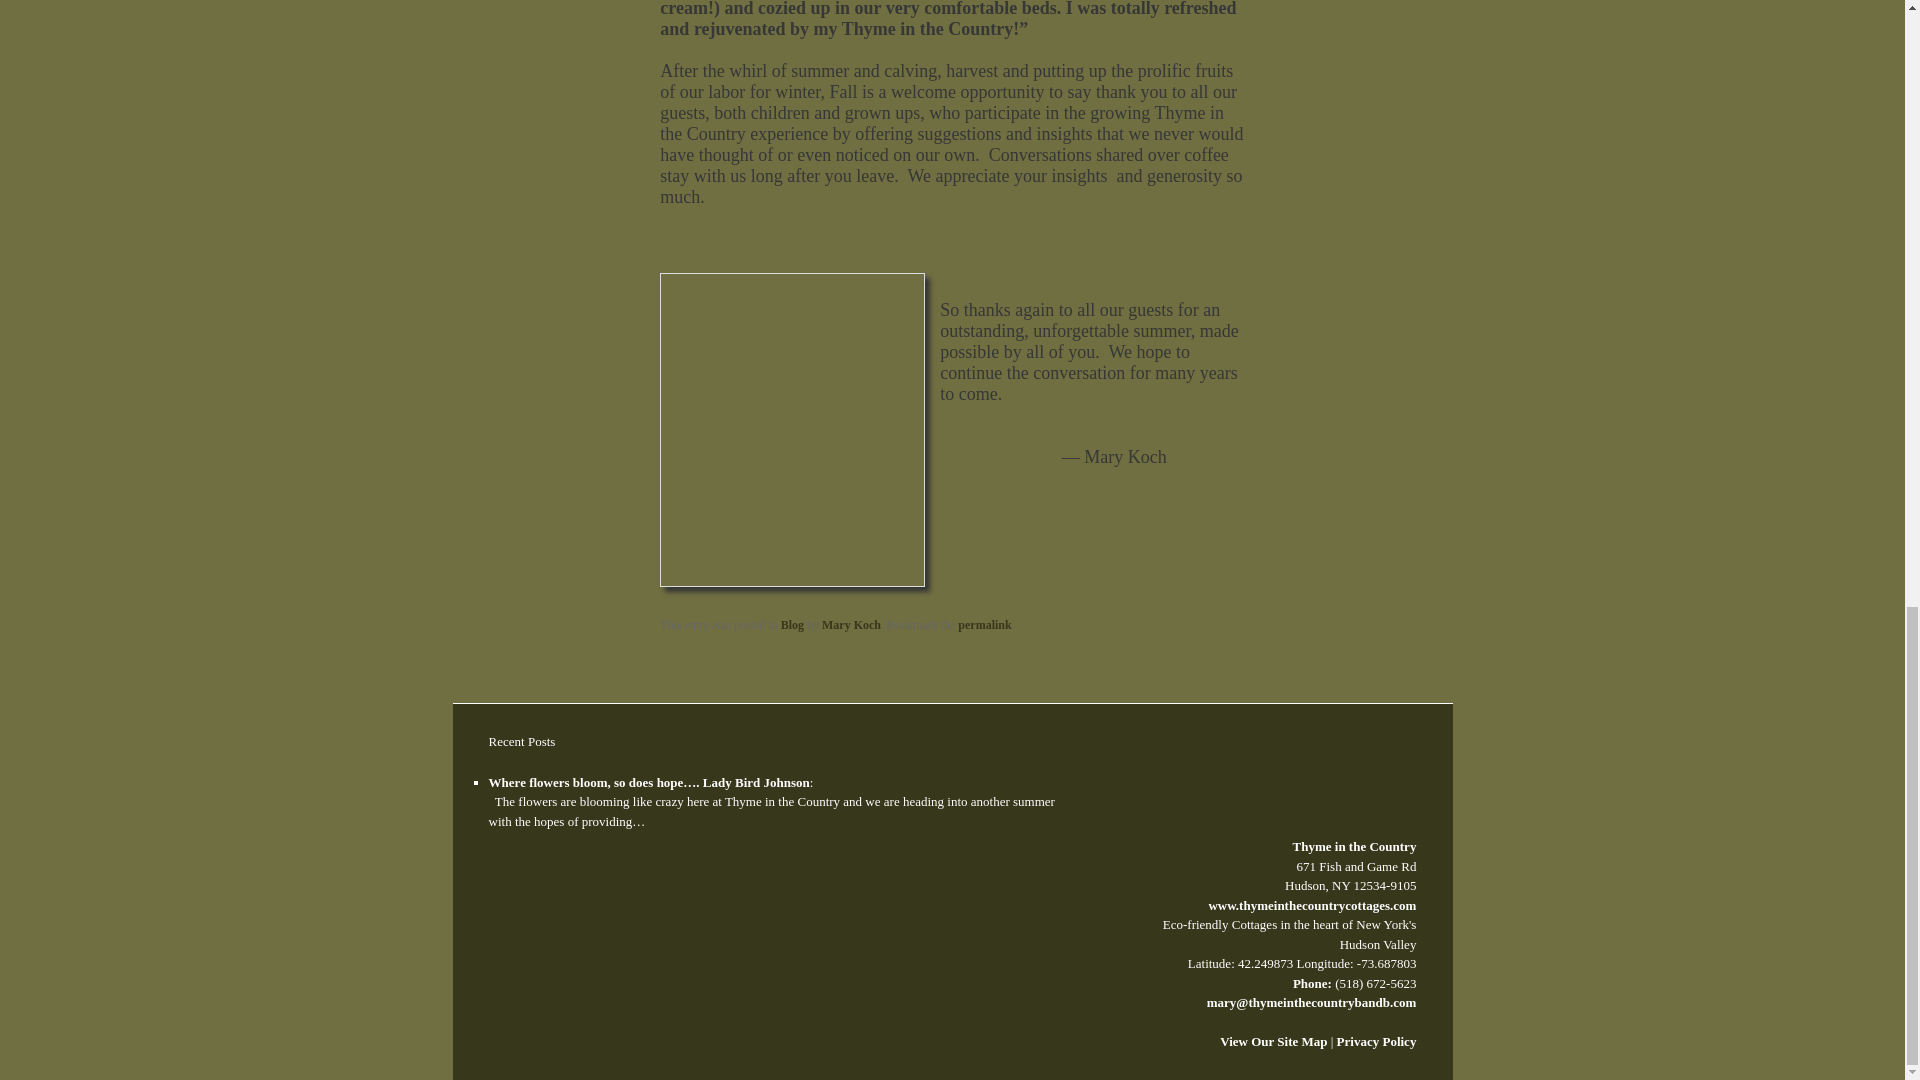 The width and height of the screenshot is (1920, 1080). I want to click on Mary Koch, so click(851, 624).